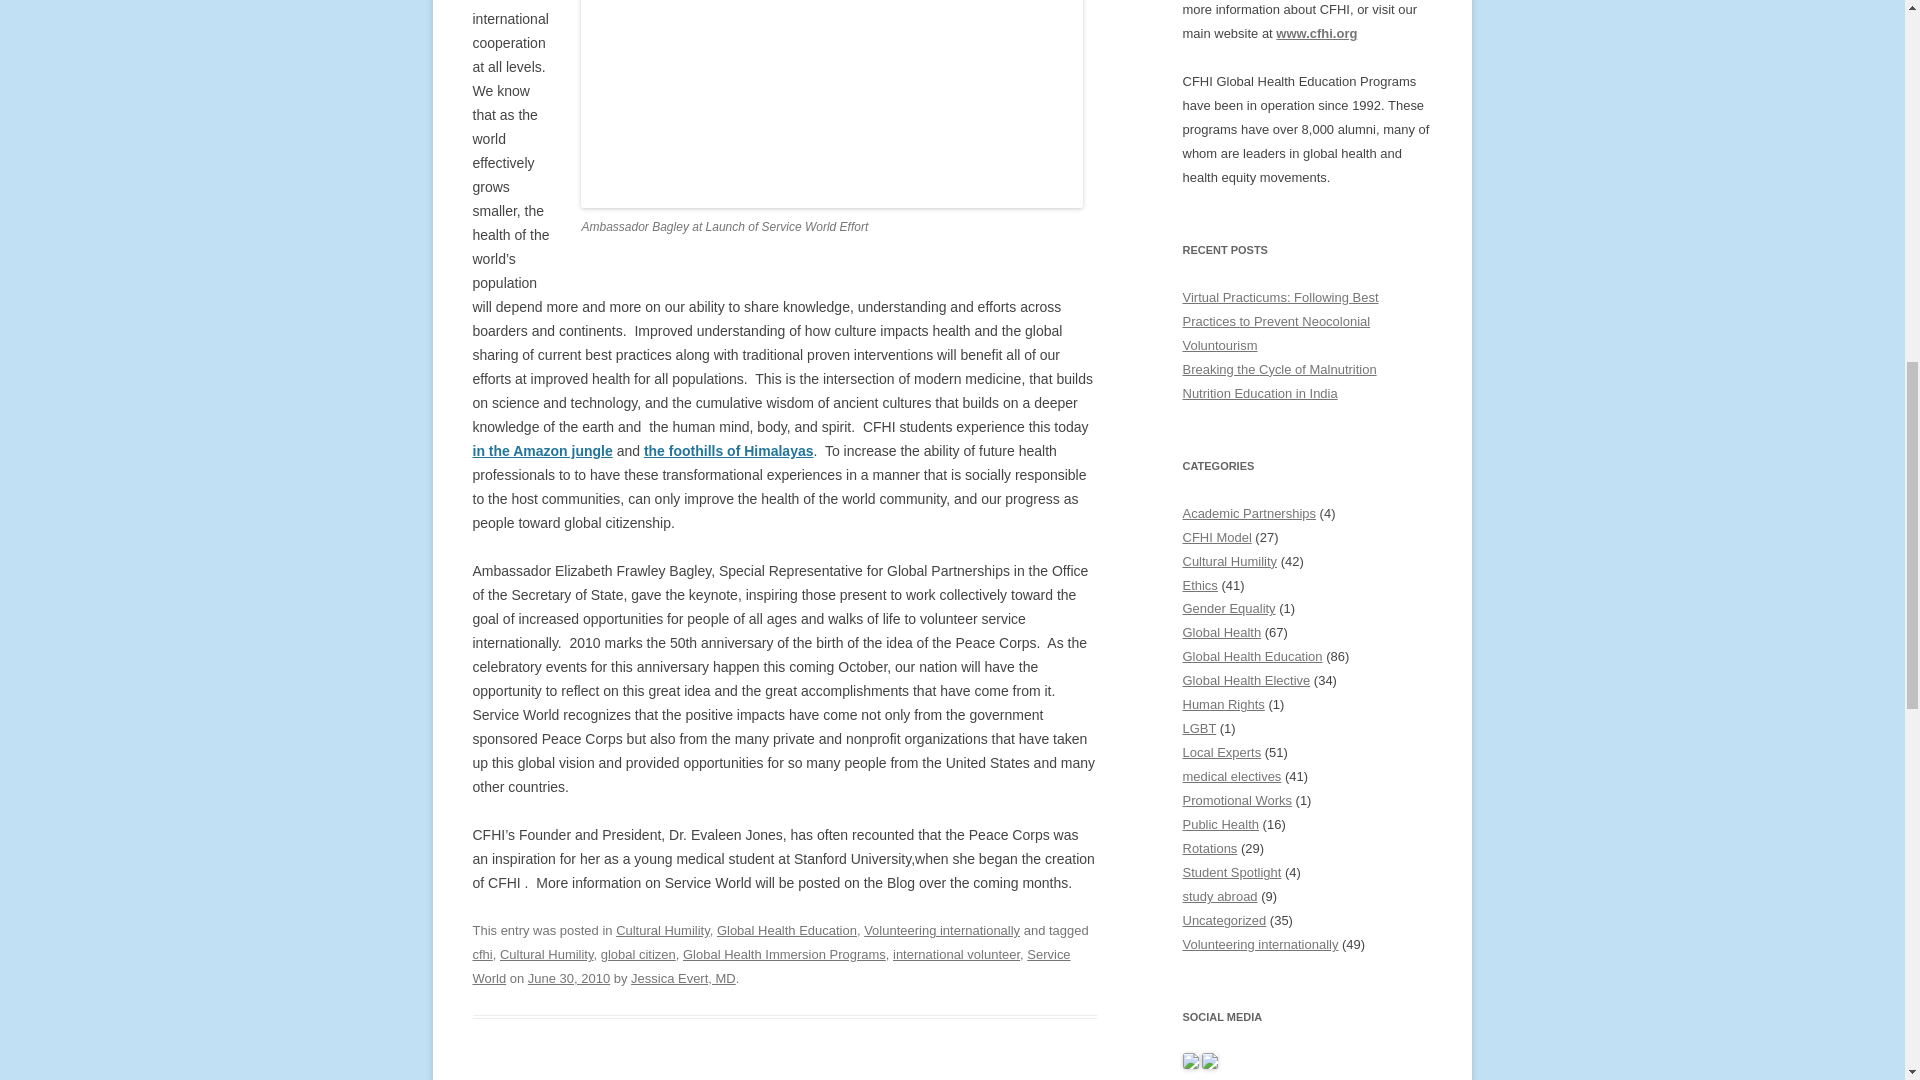 The height and width of the screenshot is (1080, 1920). What do you see at coordinates (942, 930) in the screenshot?
I see `Volunteering internationally` at bounding box center [942, 930].